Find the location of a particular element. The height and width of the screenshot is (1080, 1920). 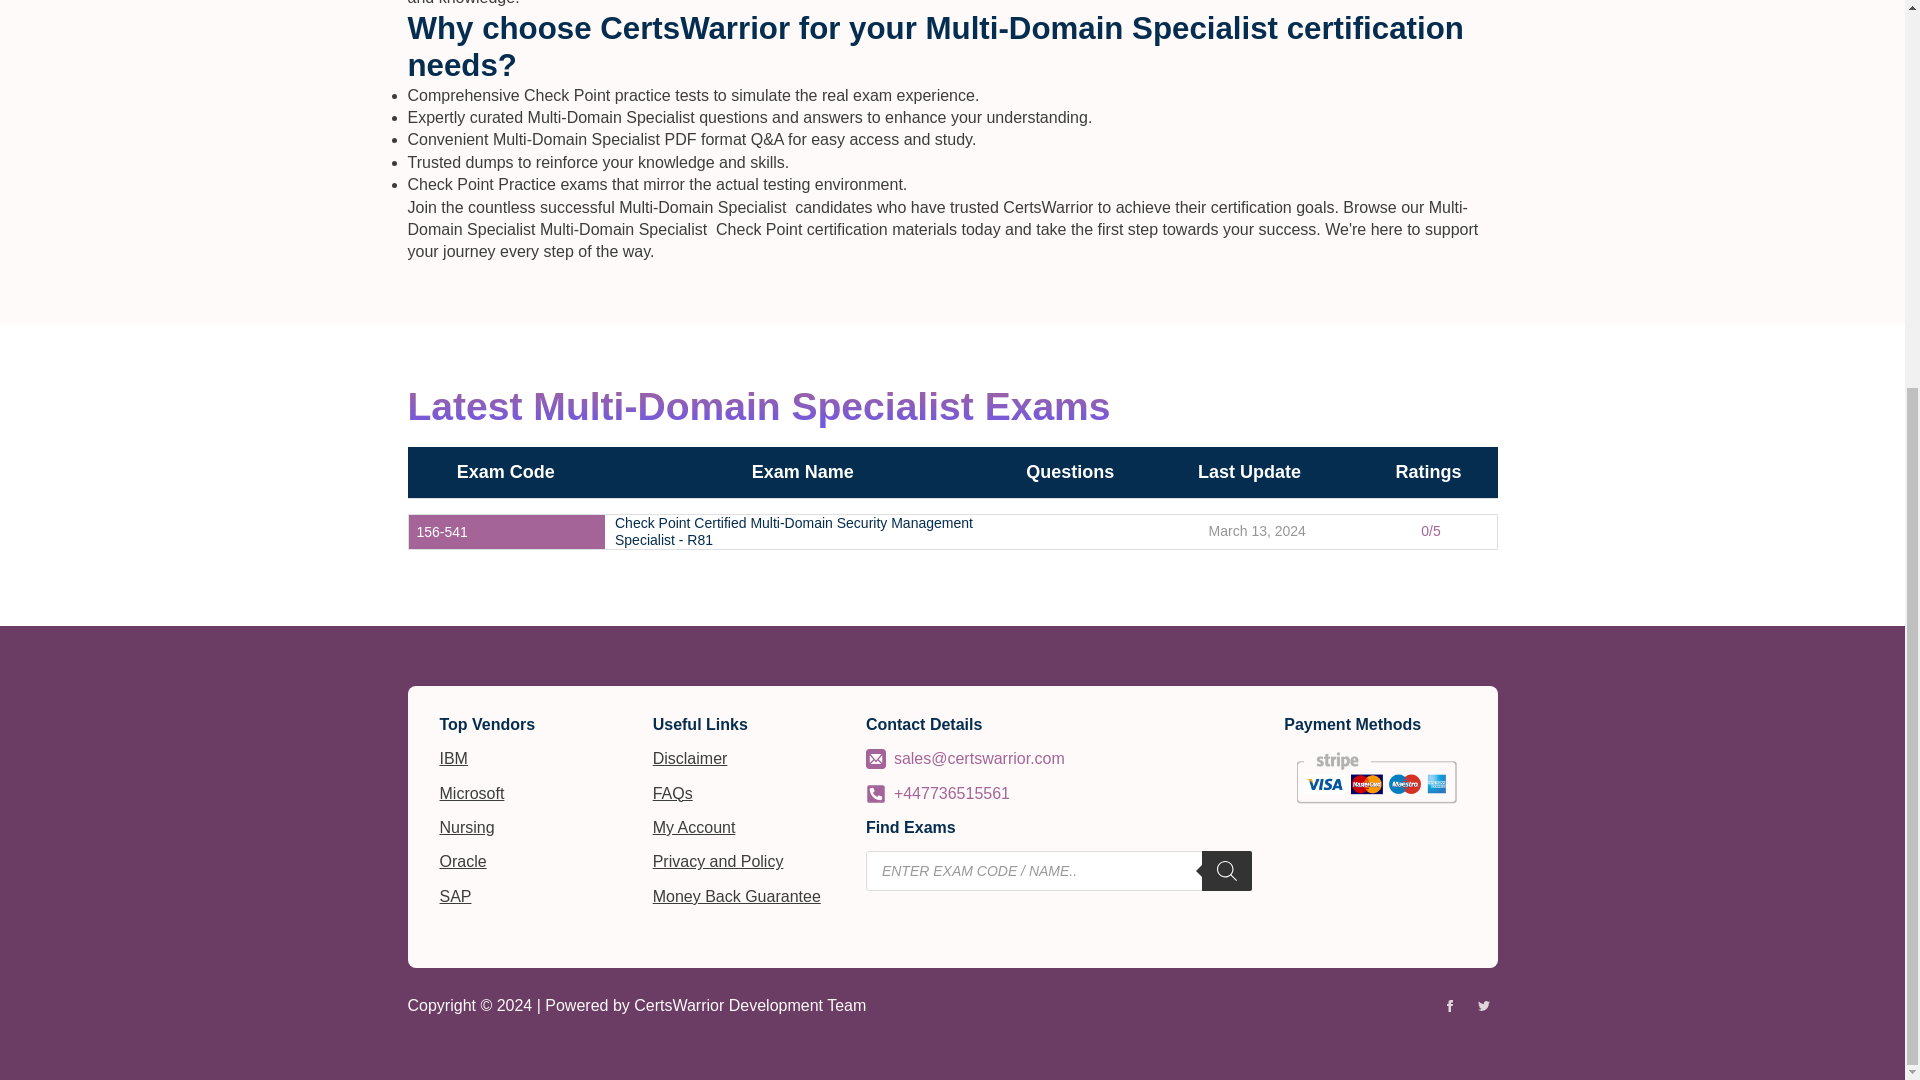

Disclaimer is located at coordinates (690, 759).